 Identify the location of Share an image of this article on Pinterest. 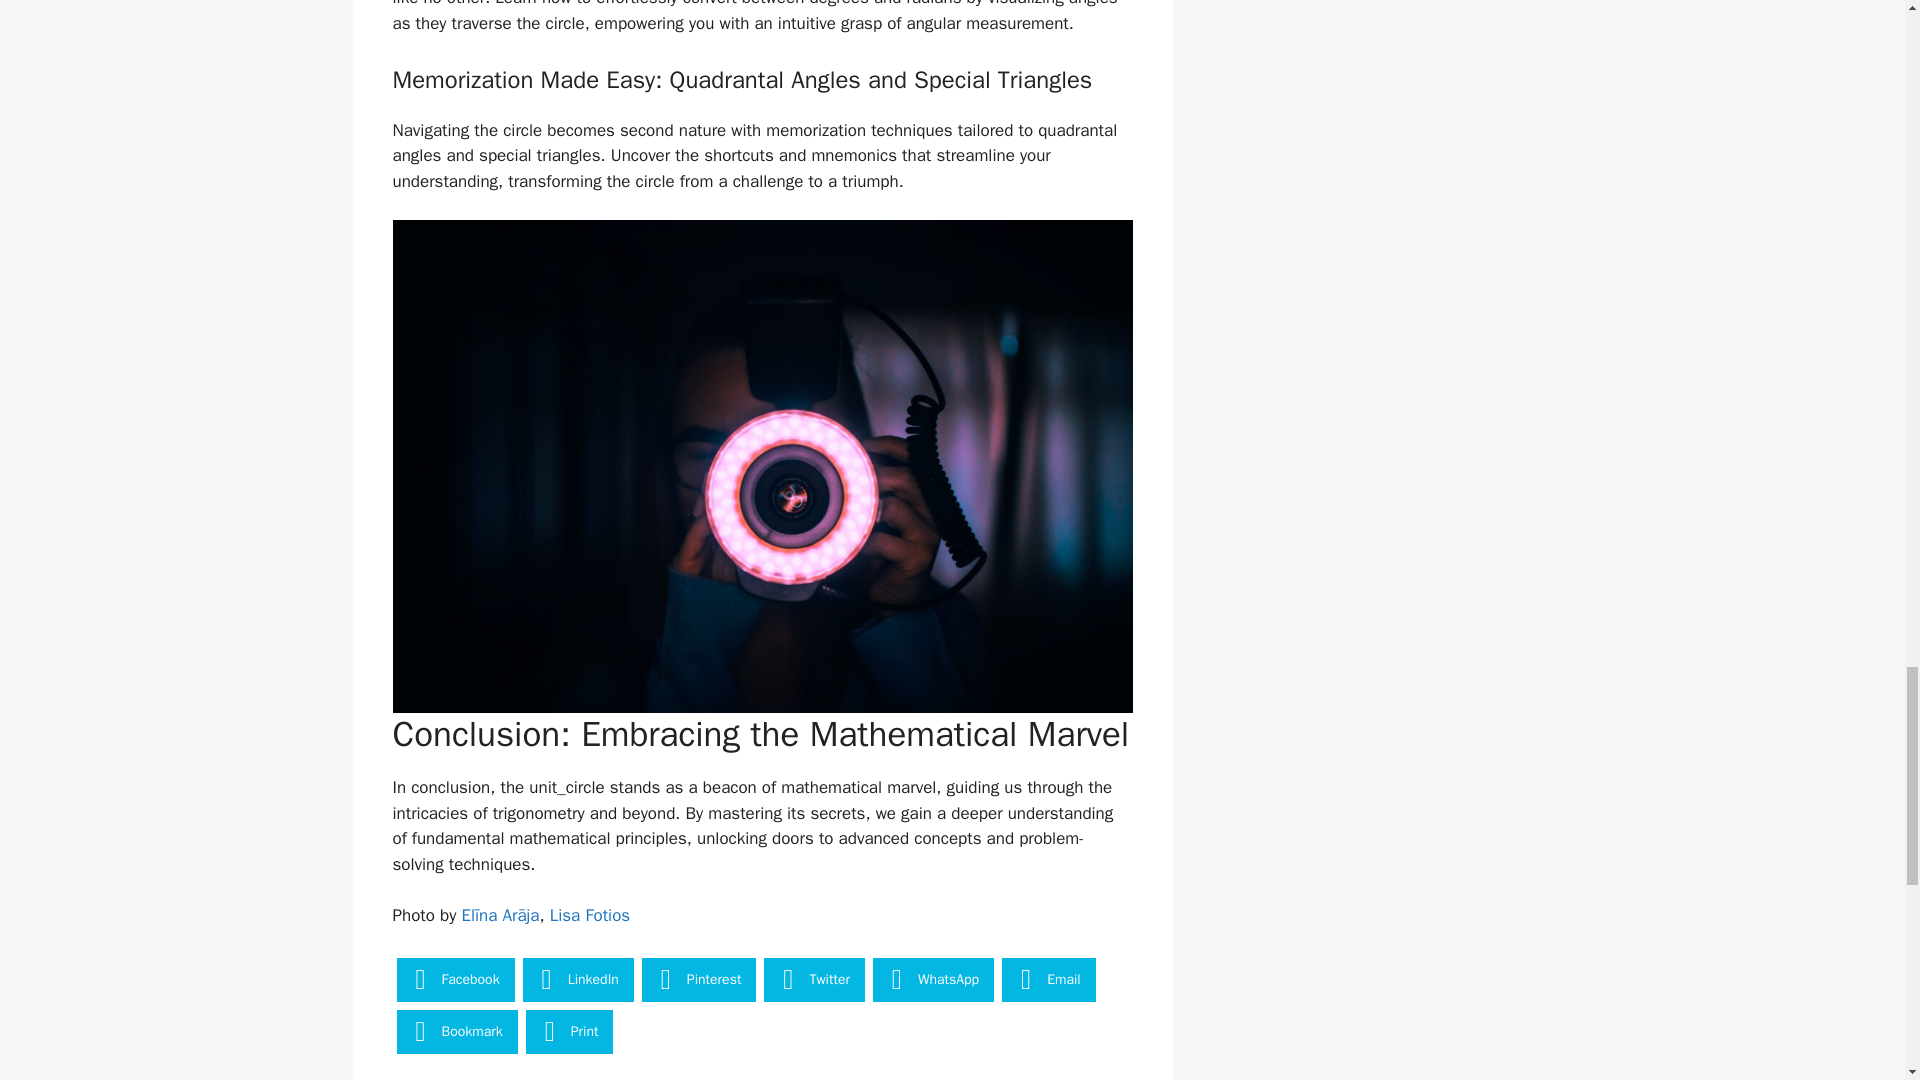
(698, 980).